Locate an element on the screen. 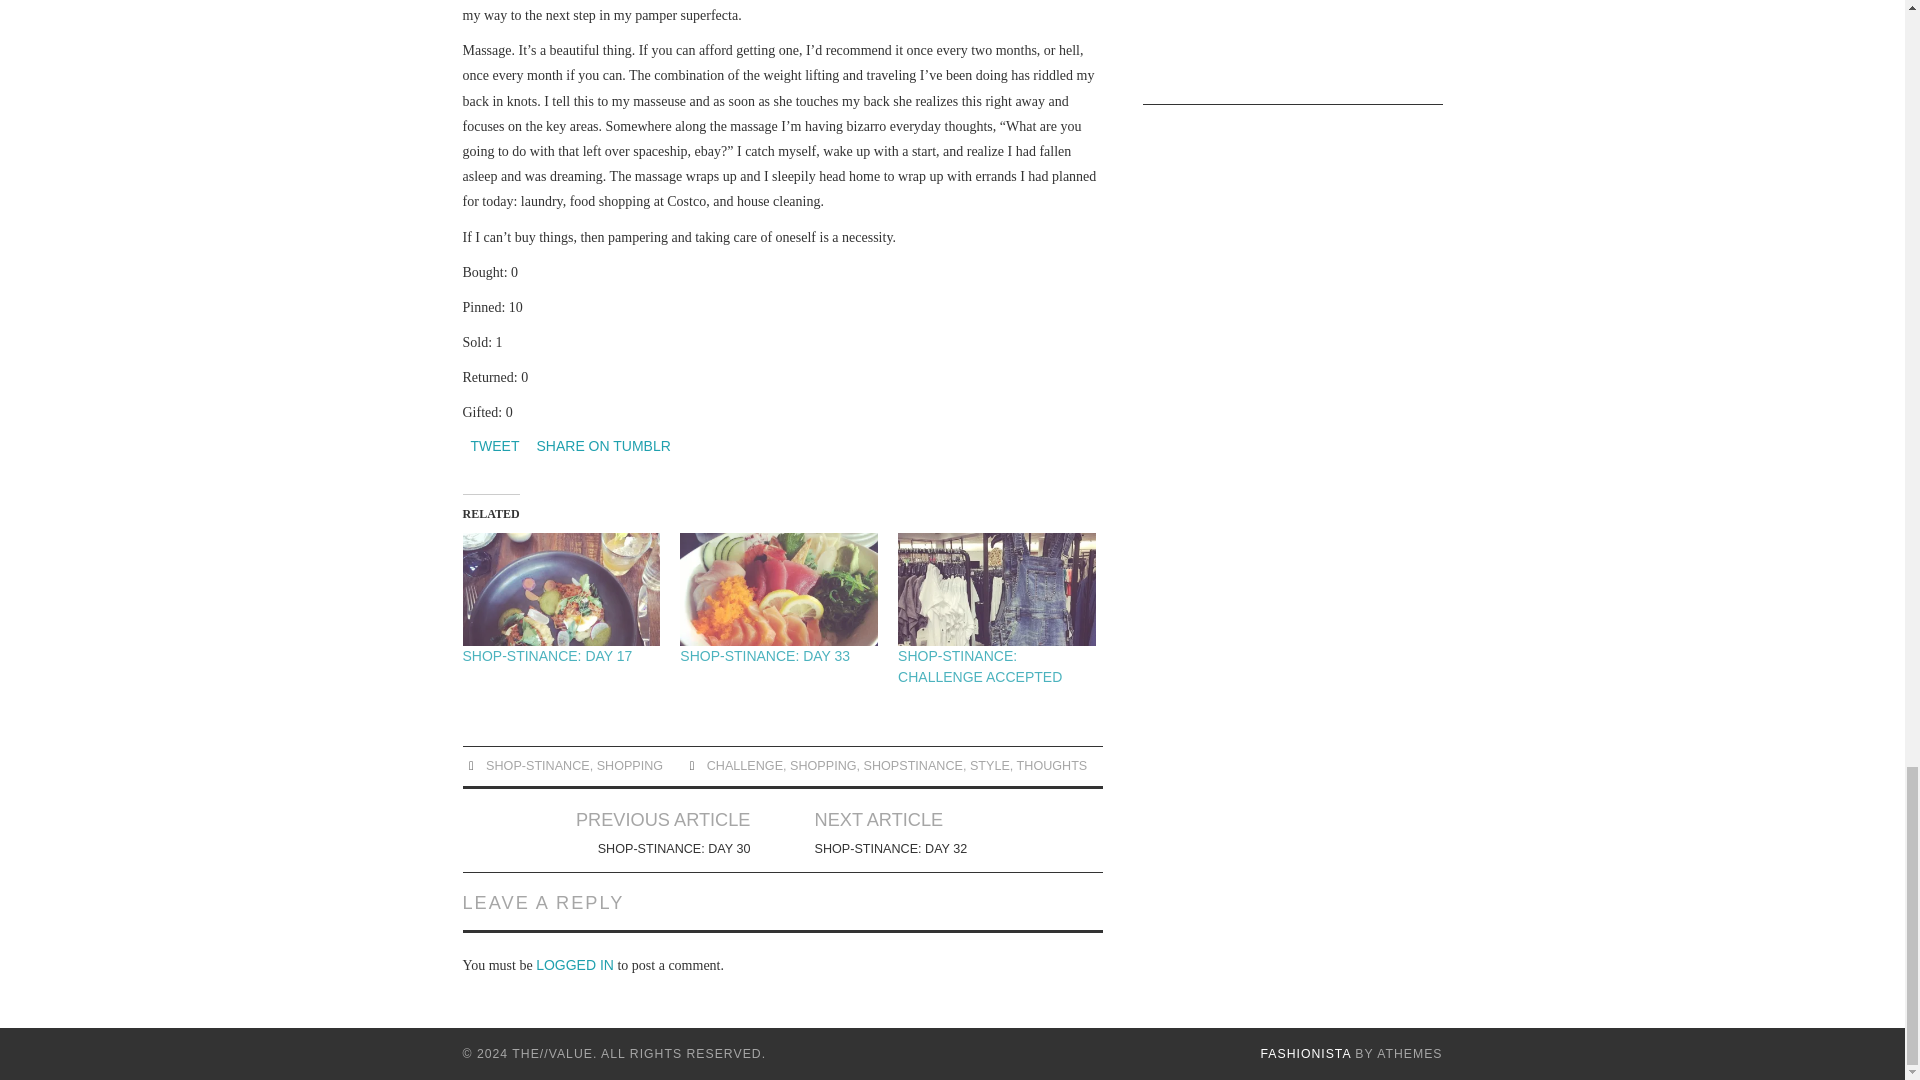 Image resolution: width=1920 pixels, height=1080 pixels. Shop-stinance: Day 33 is located at coordinates (764, 656).